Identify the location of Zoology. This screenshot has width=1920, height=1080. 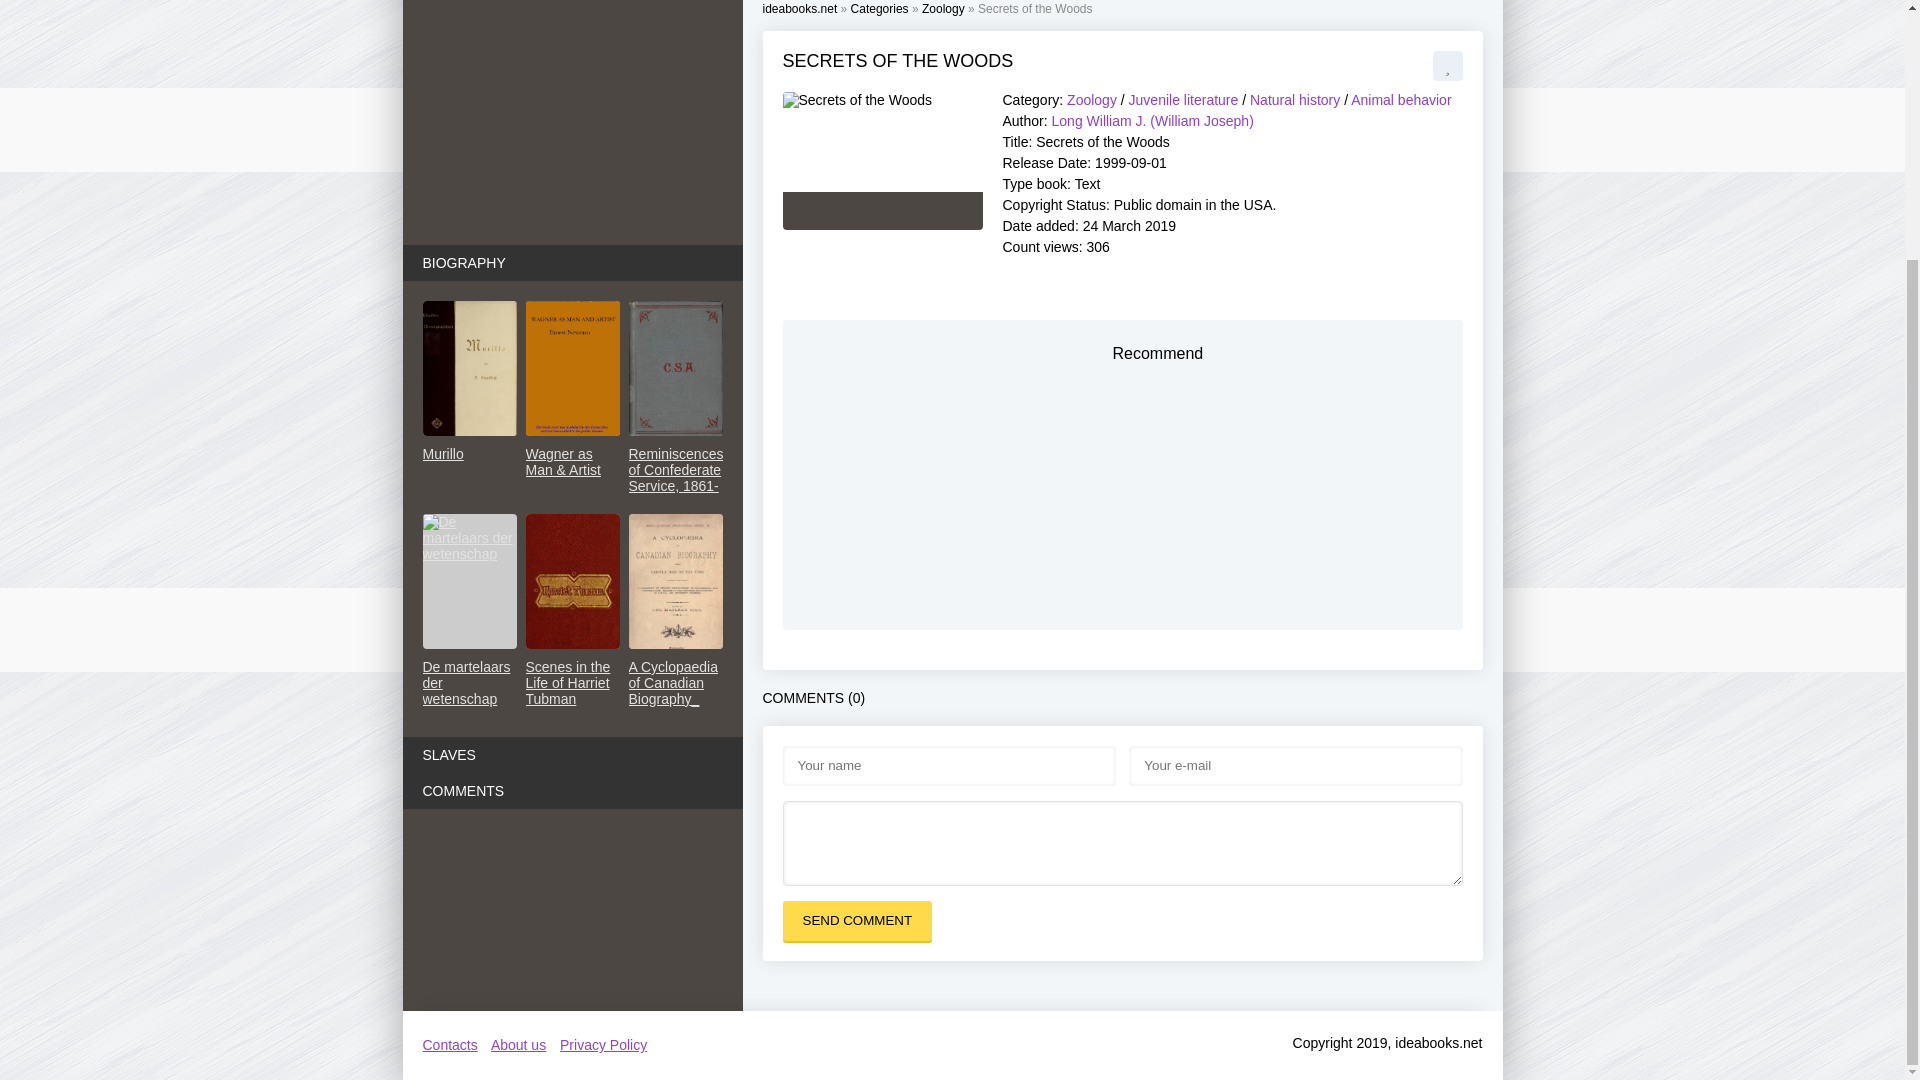
(1092, 100).